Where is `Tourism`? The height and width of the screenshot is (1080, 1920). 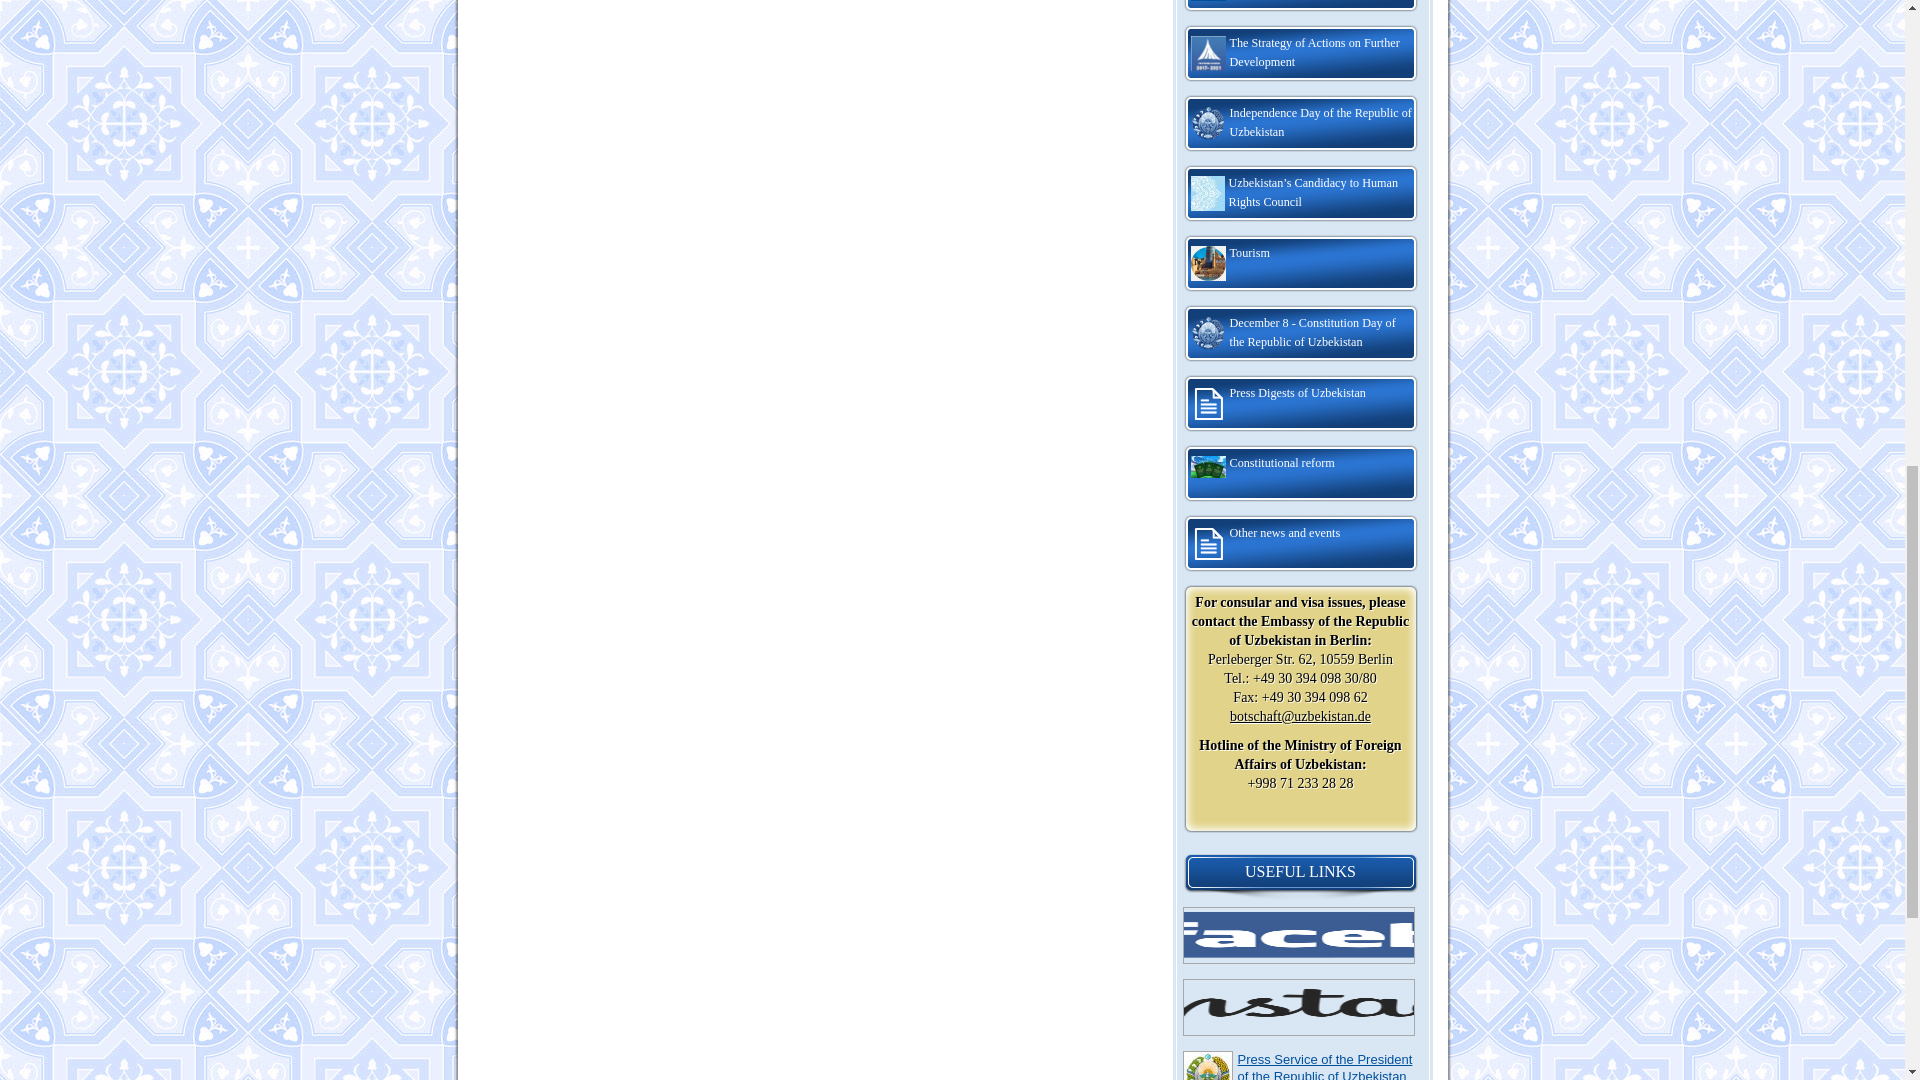 Tourism is located at coordinates (1300, 264).